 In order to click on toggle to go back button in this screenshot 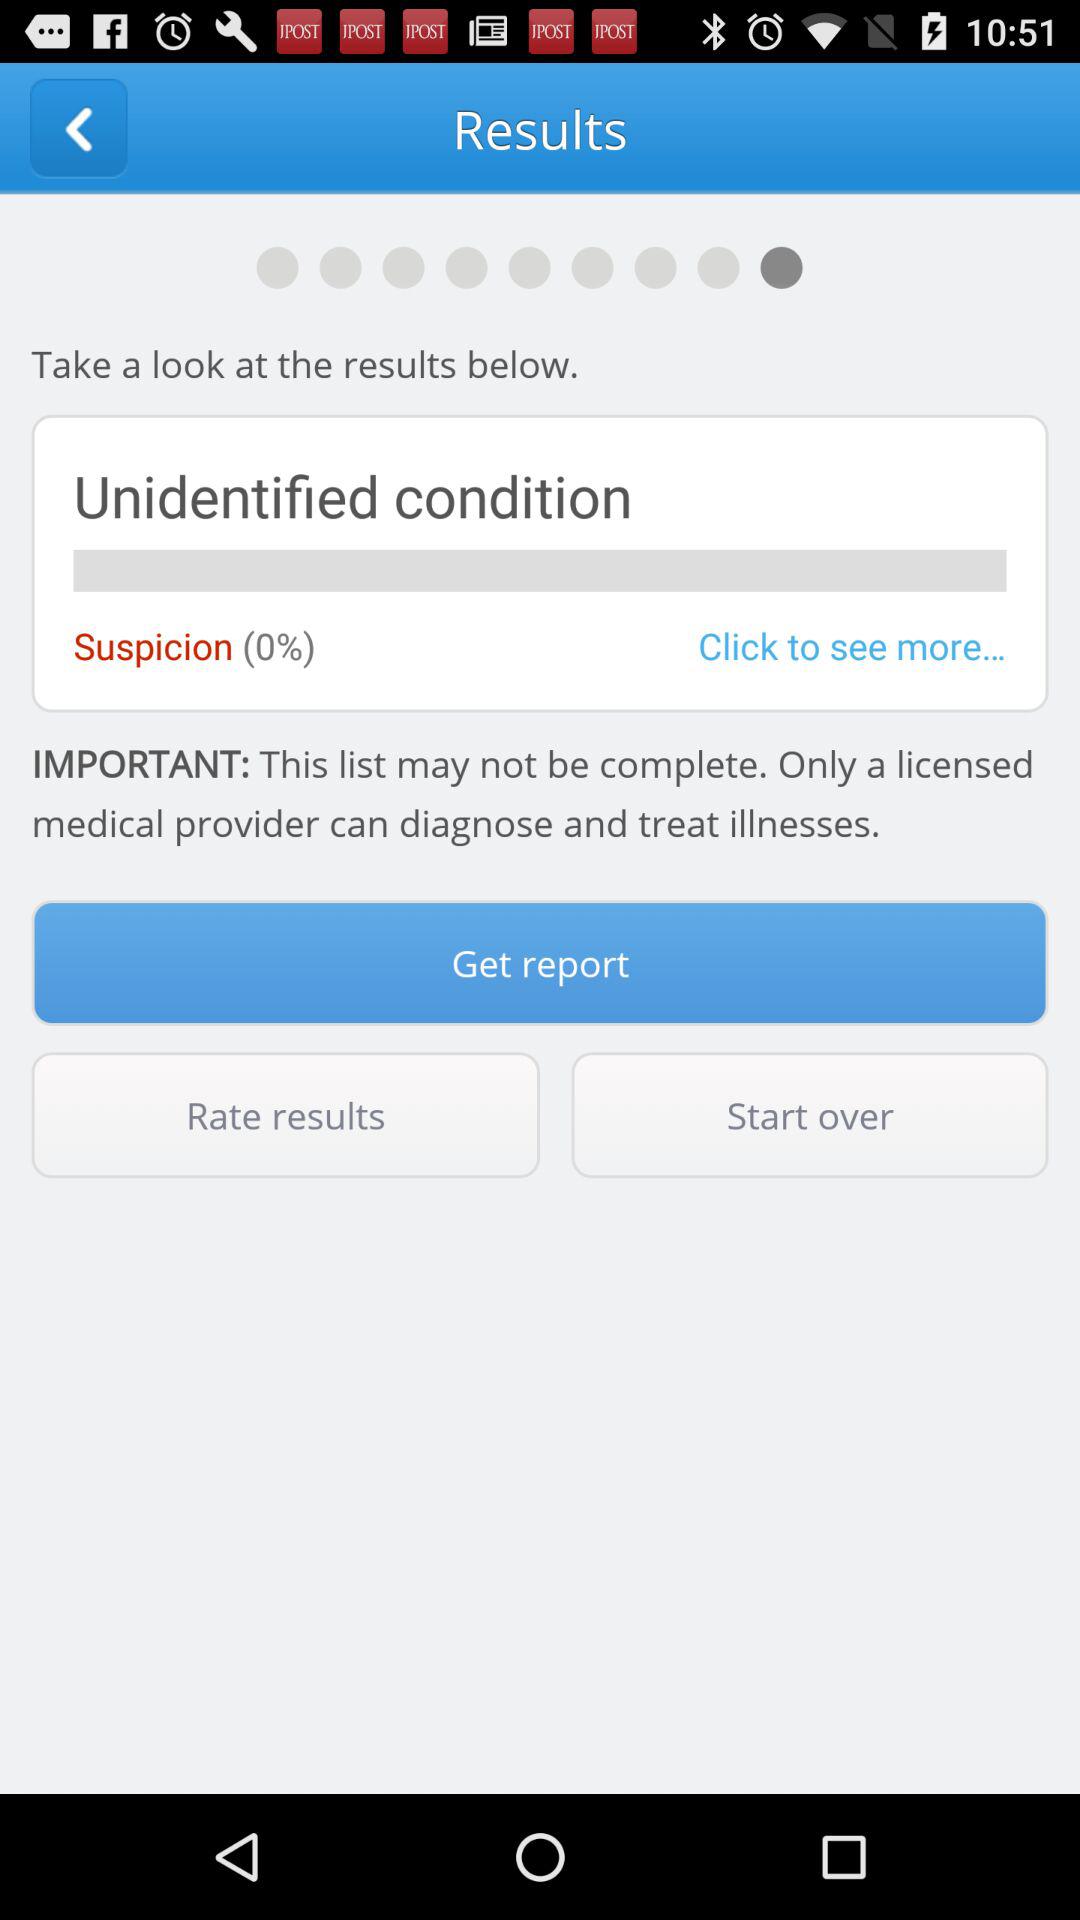, I will do `click(78, 128)`.